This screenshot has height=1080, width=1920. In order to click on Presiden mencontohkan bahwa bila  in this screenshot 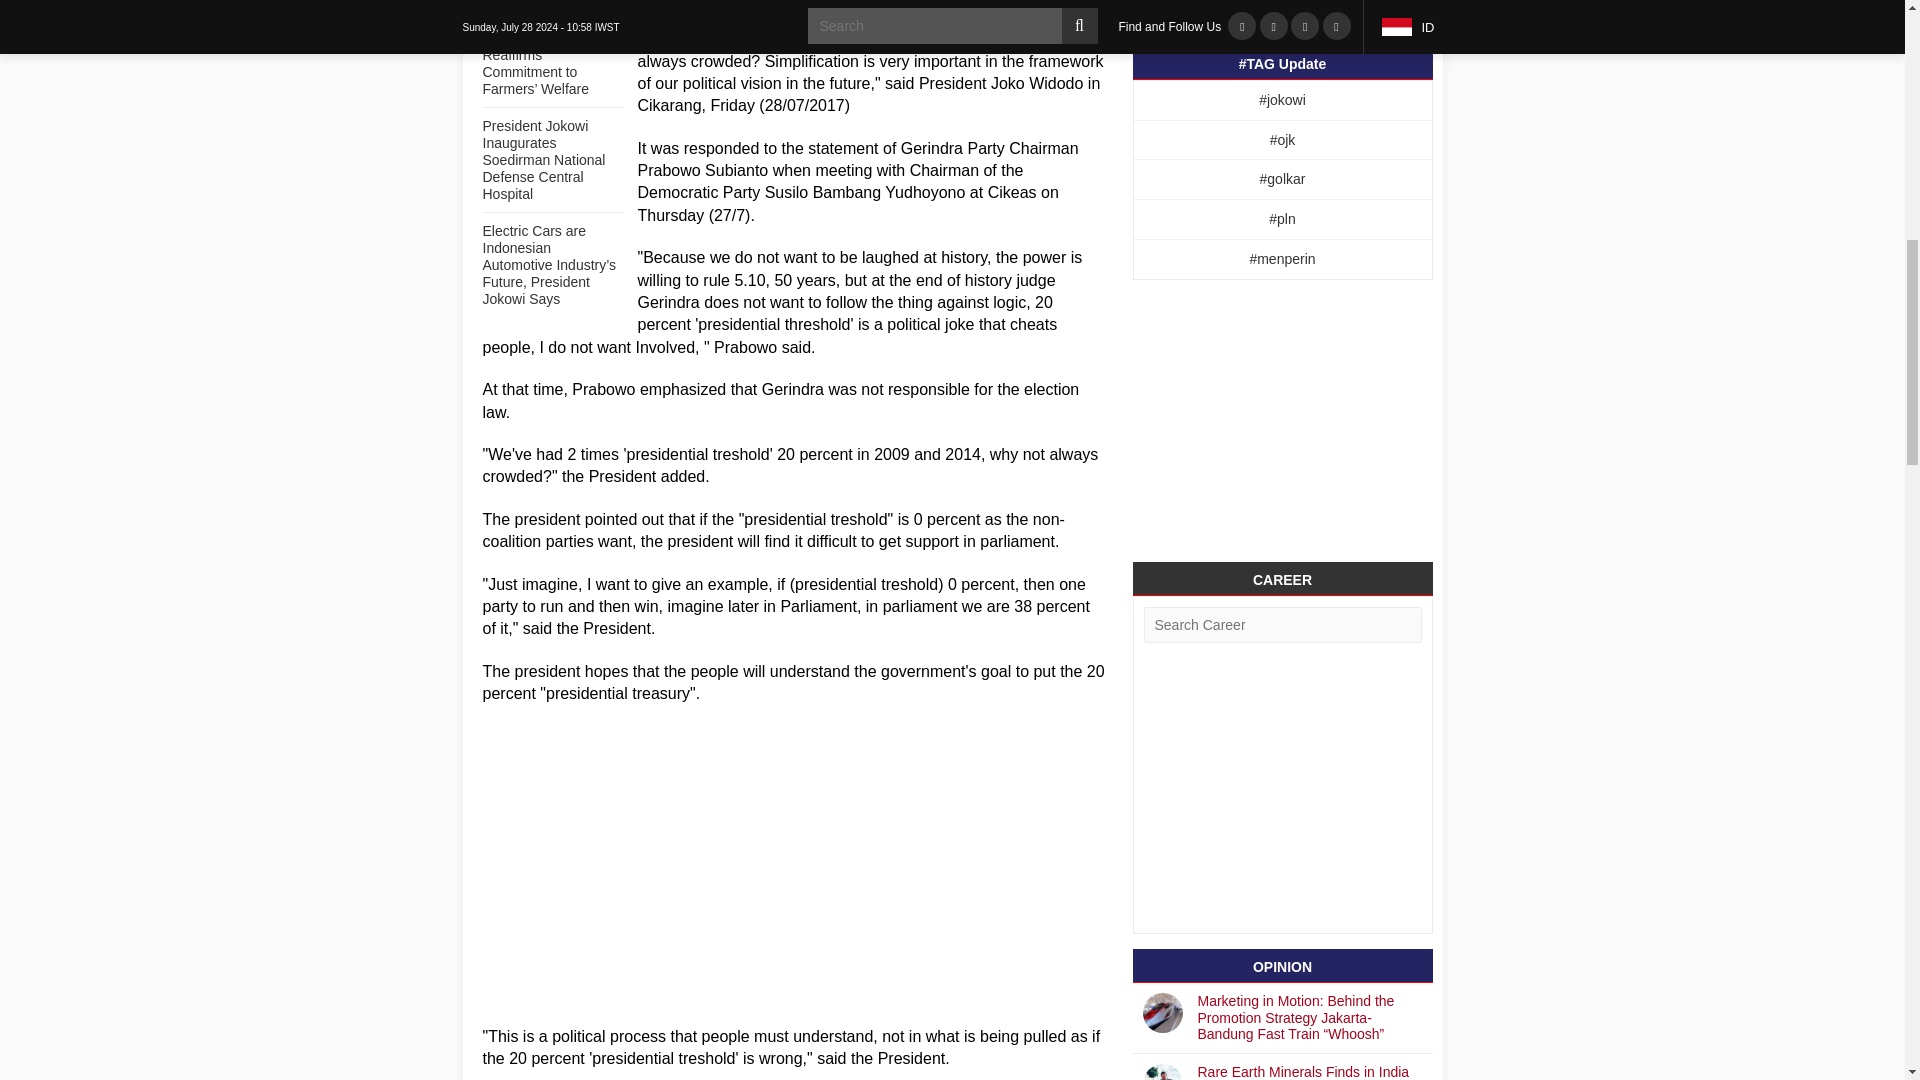, I will do `click(772, 530)`.